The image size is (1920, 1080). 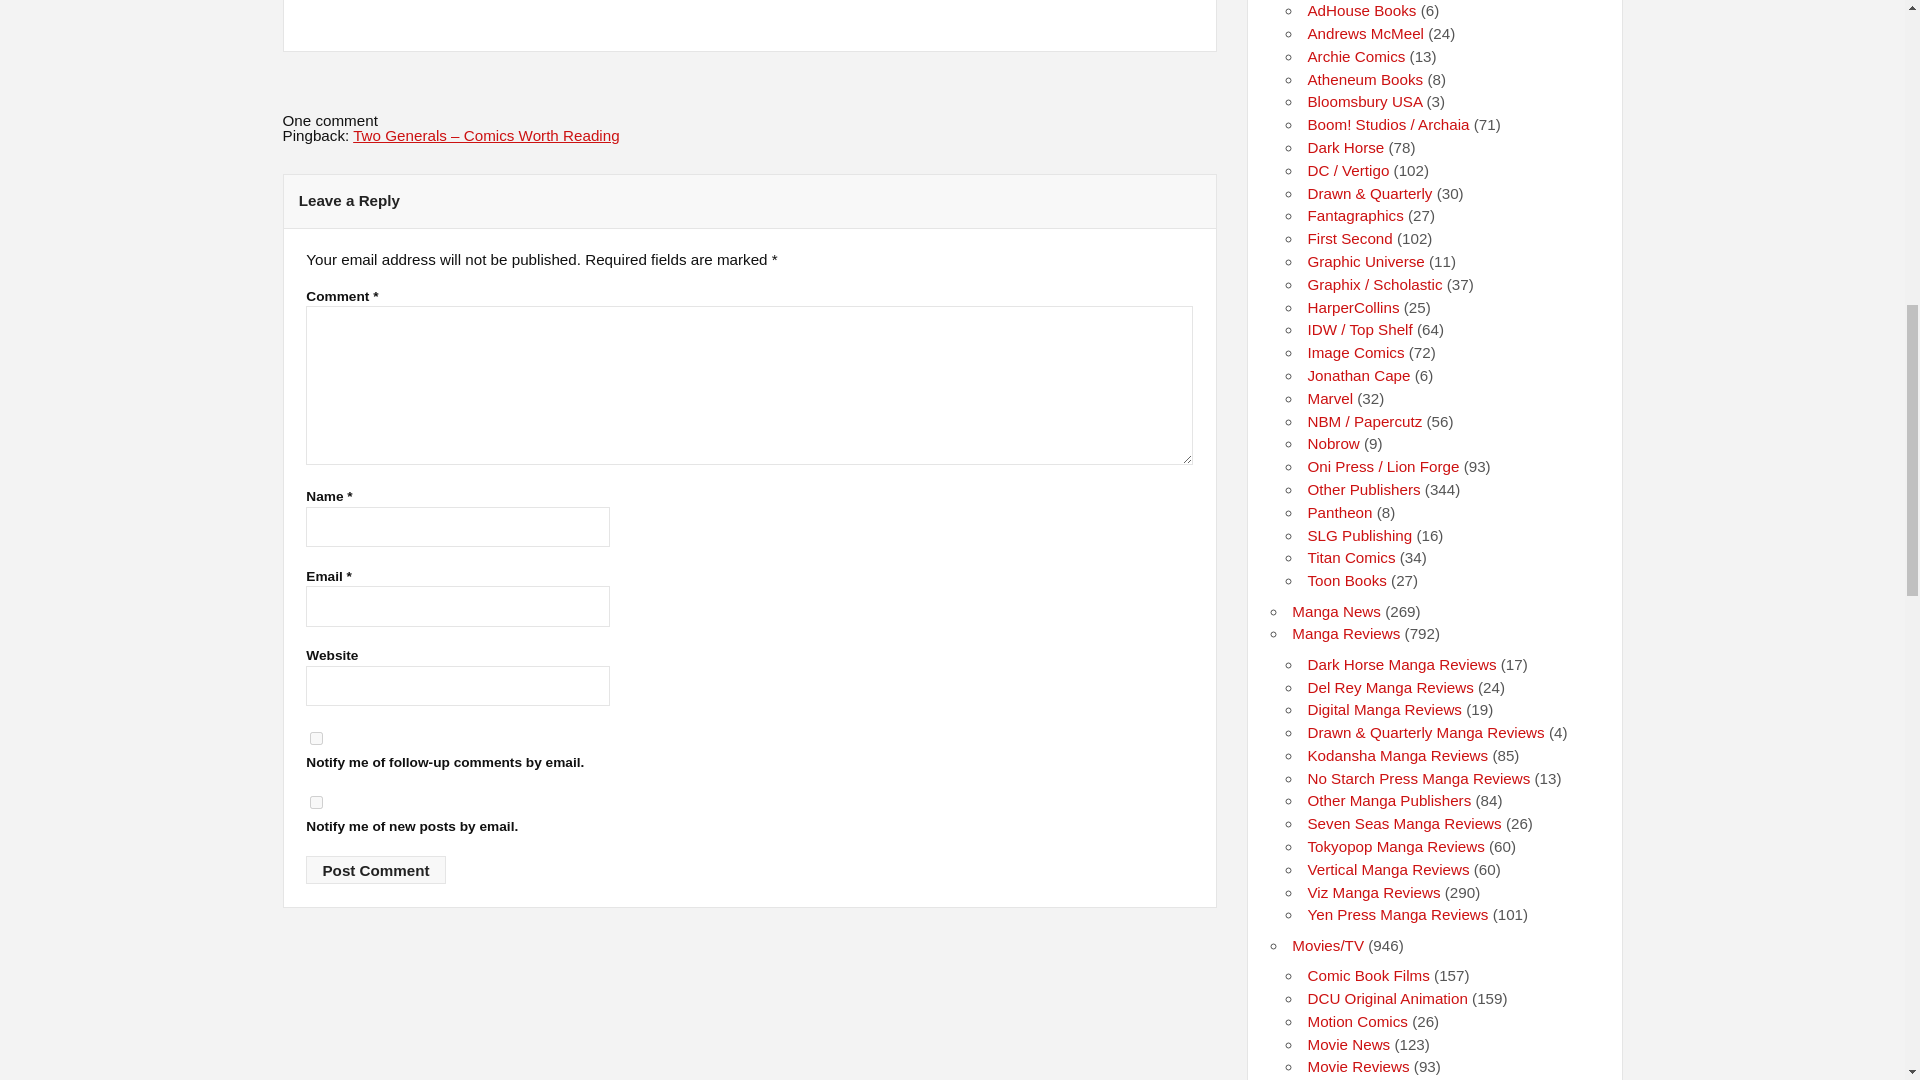 I want to click on subscribe, so click(x=316, y=738).